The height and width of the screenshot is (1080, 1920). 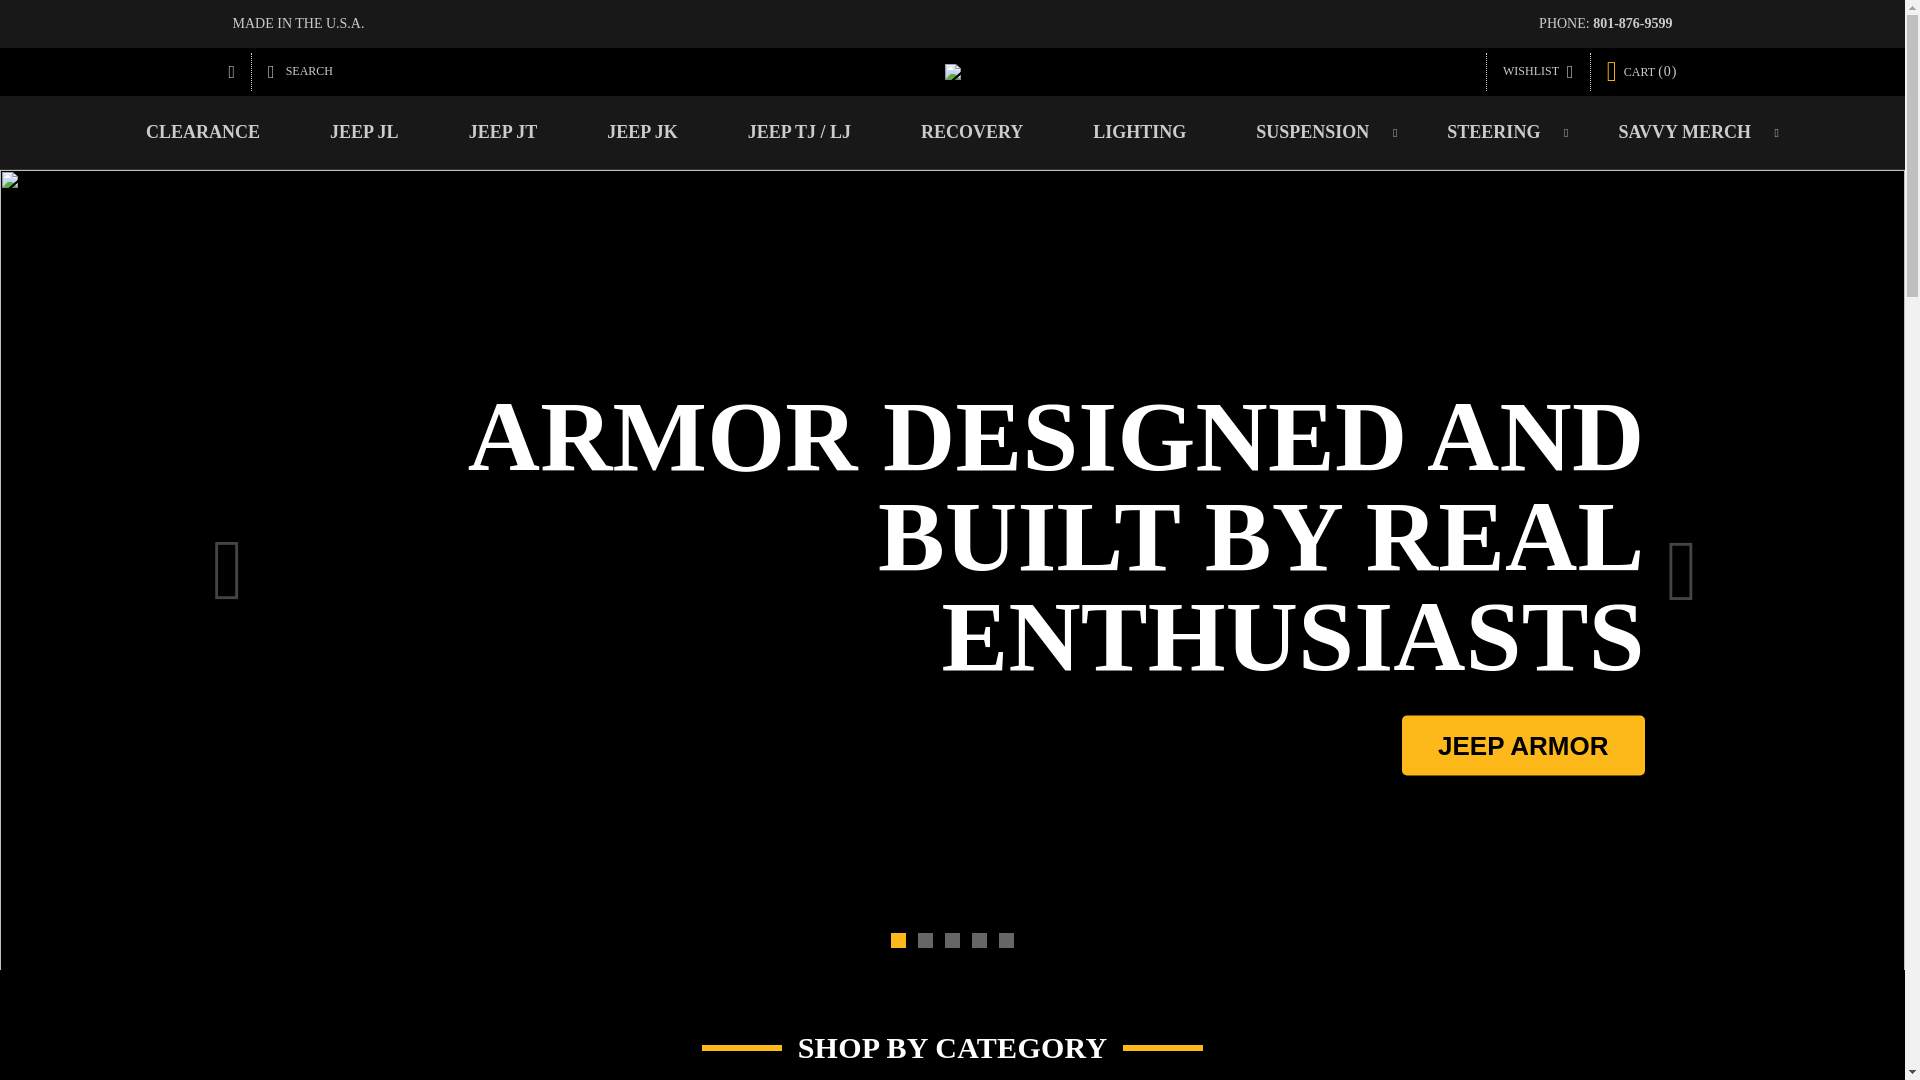 I want to click on STEERING, so click(x=1496, y=132).